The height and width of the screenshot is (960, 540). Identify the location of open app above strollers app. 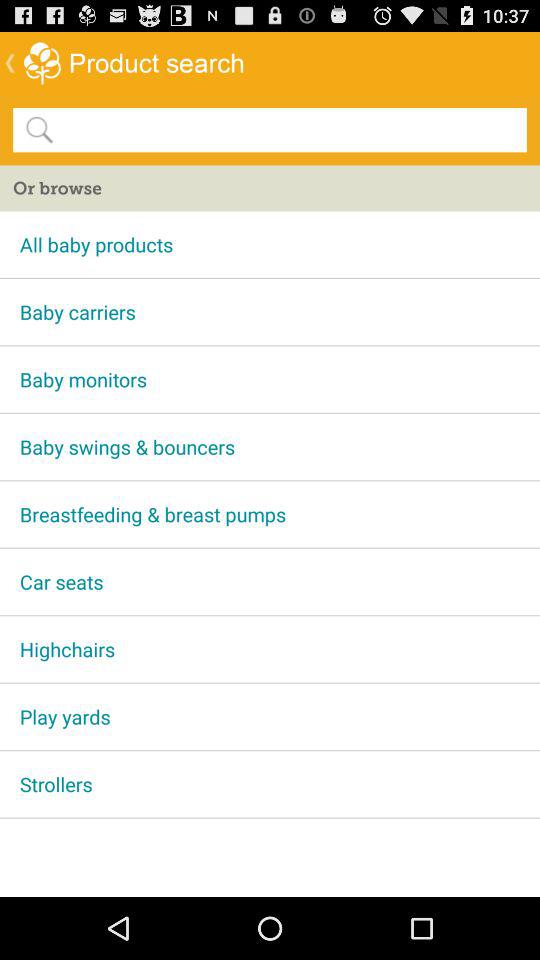
(270, 716).